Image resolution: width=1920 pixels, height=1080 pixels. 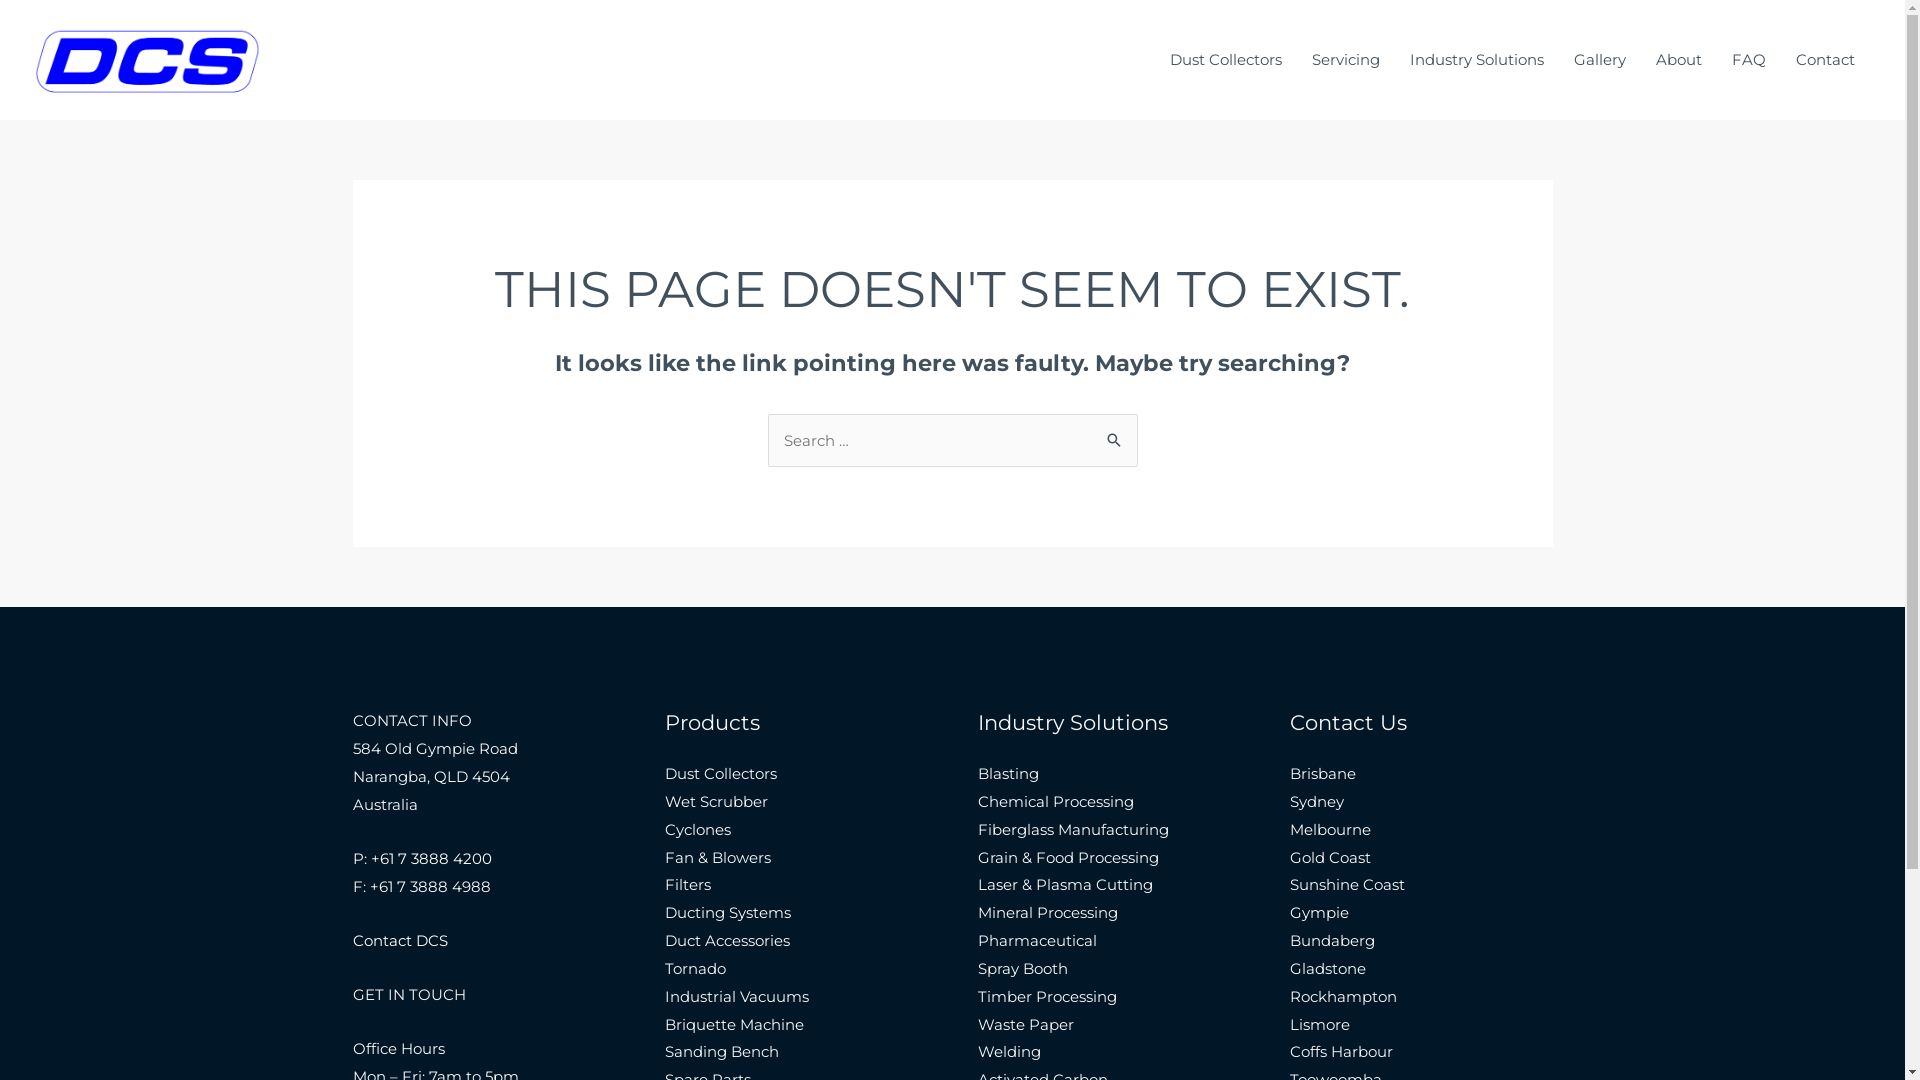 What do you see at coordinates (1826, 60) in the screenshot?
I see `Contact` at bounding box center [1826, 60].